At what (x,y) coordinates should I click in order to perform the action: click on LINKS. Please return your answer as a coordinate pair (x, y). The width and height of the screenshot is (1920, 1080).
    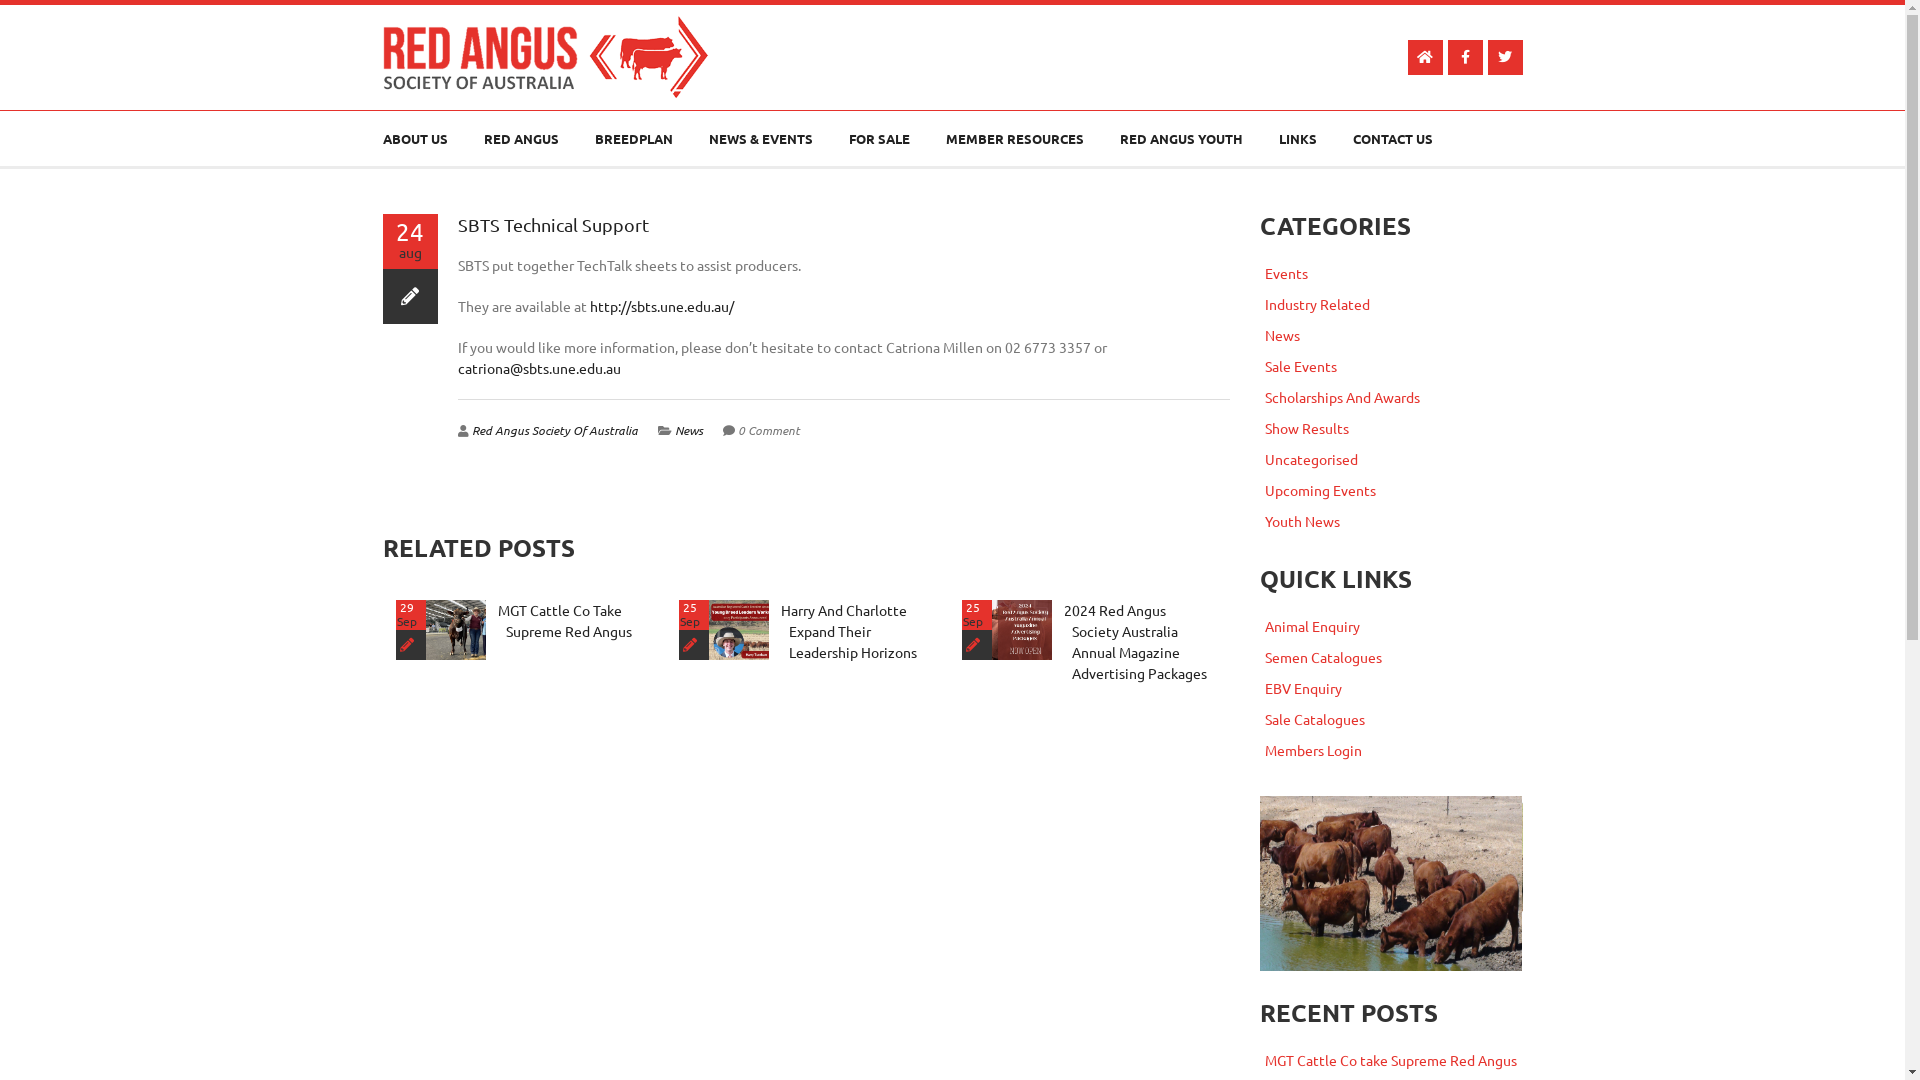
    Looking at the image, I should click on (1297, 140).